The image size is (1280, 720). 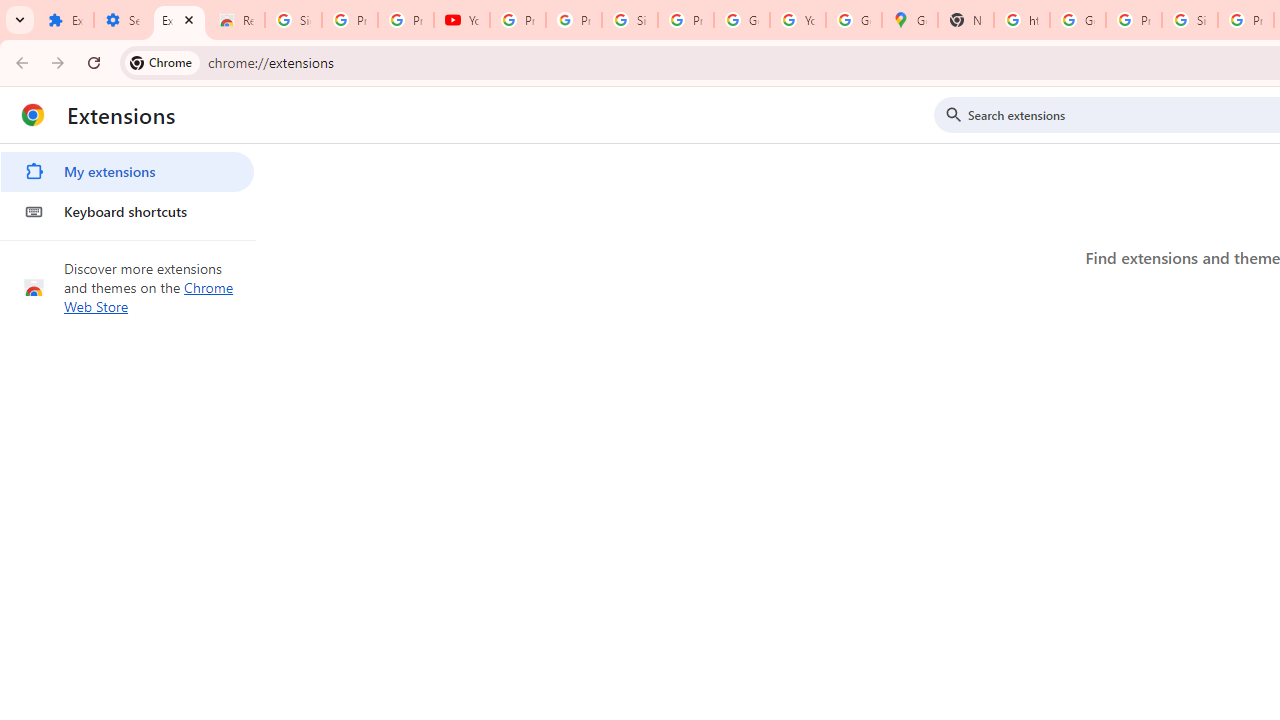 What do you see at coordinates (966, 20) in the screenshot?
I see `New Tab` at bounding box center [966, 20].